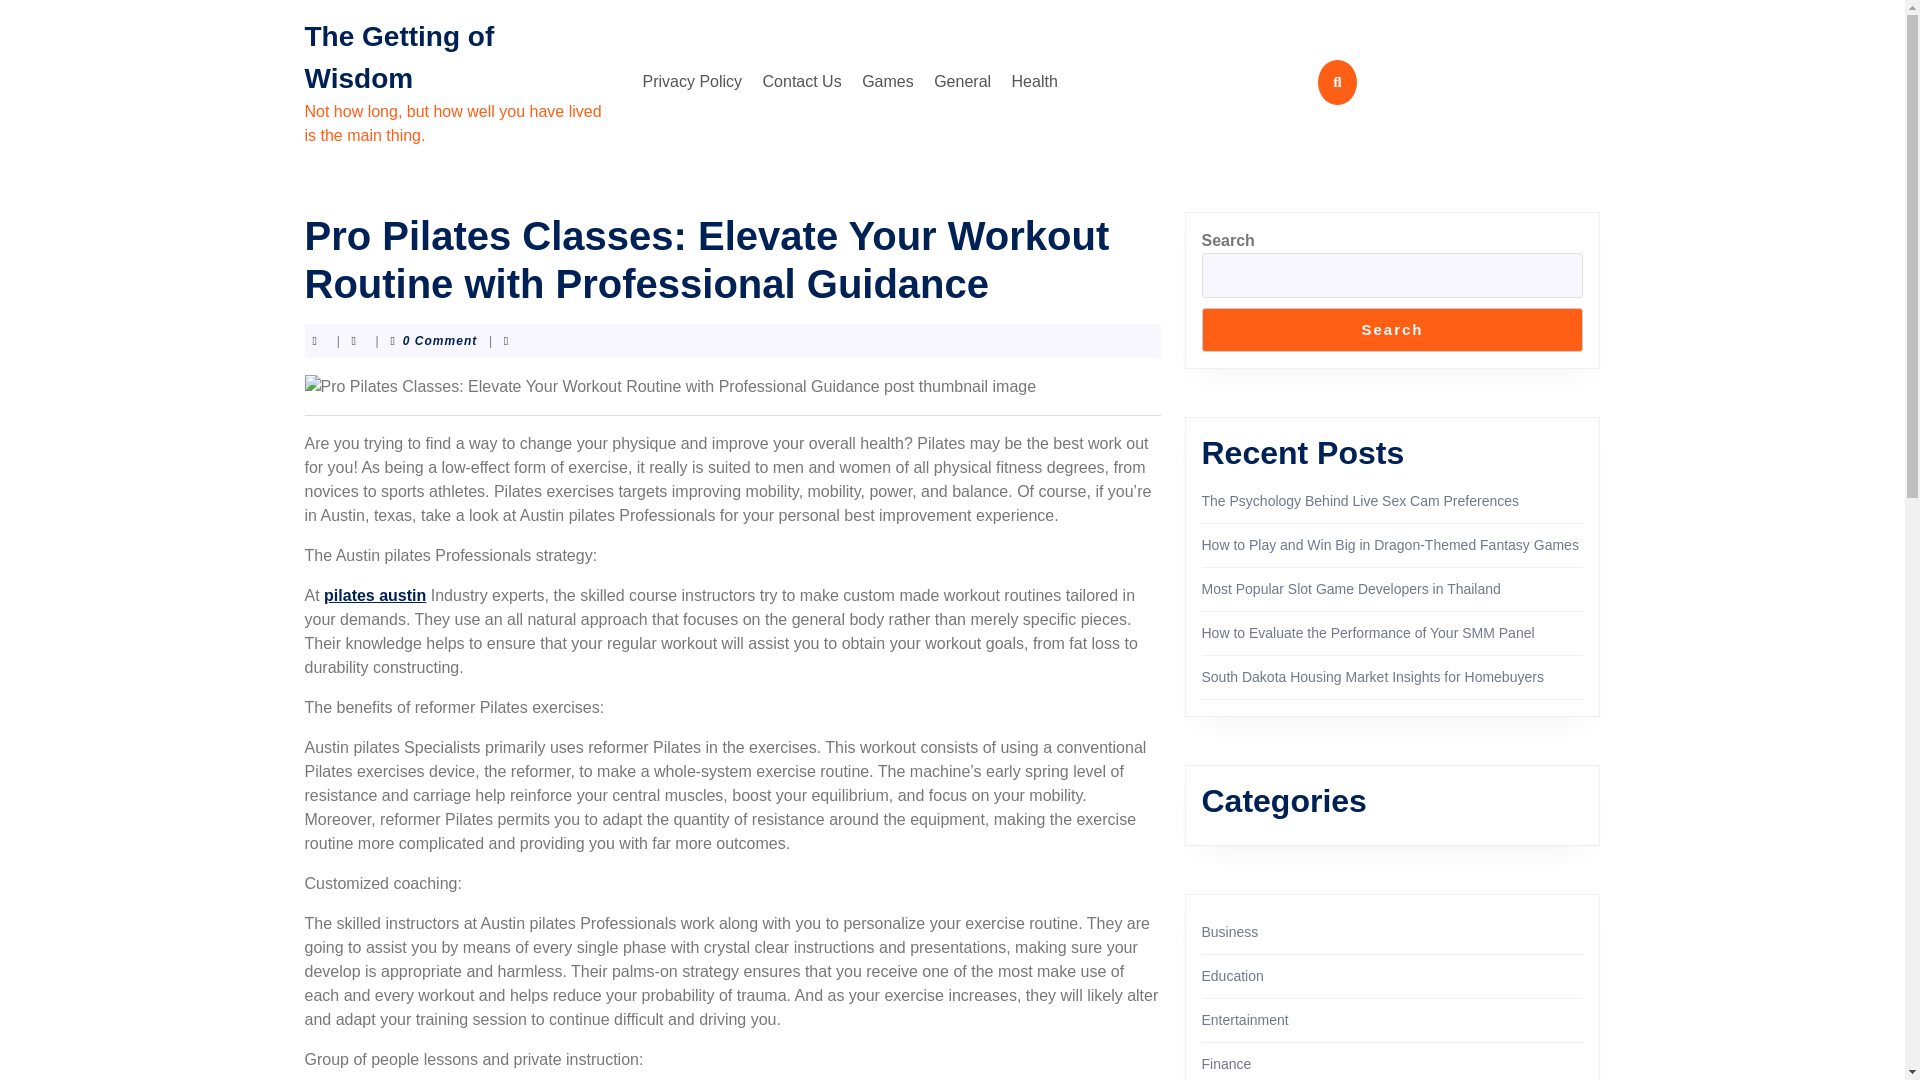  I want to click on Education, so click(1232, 975).